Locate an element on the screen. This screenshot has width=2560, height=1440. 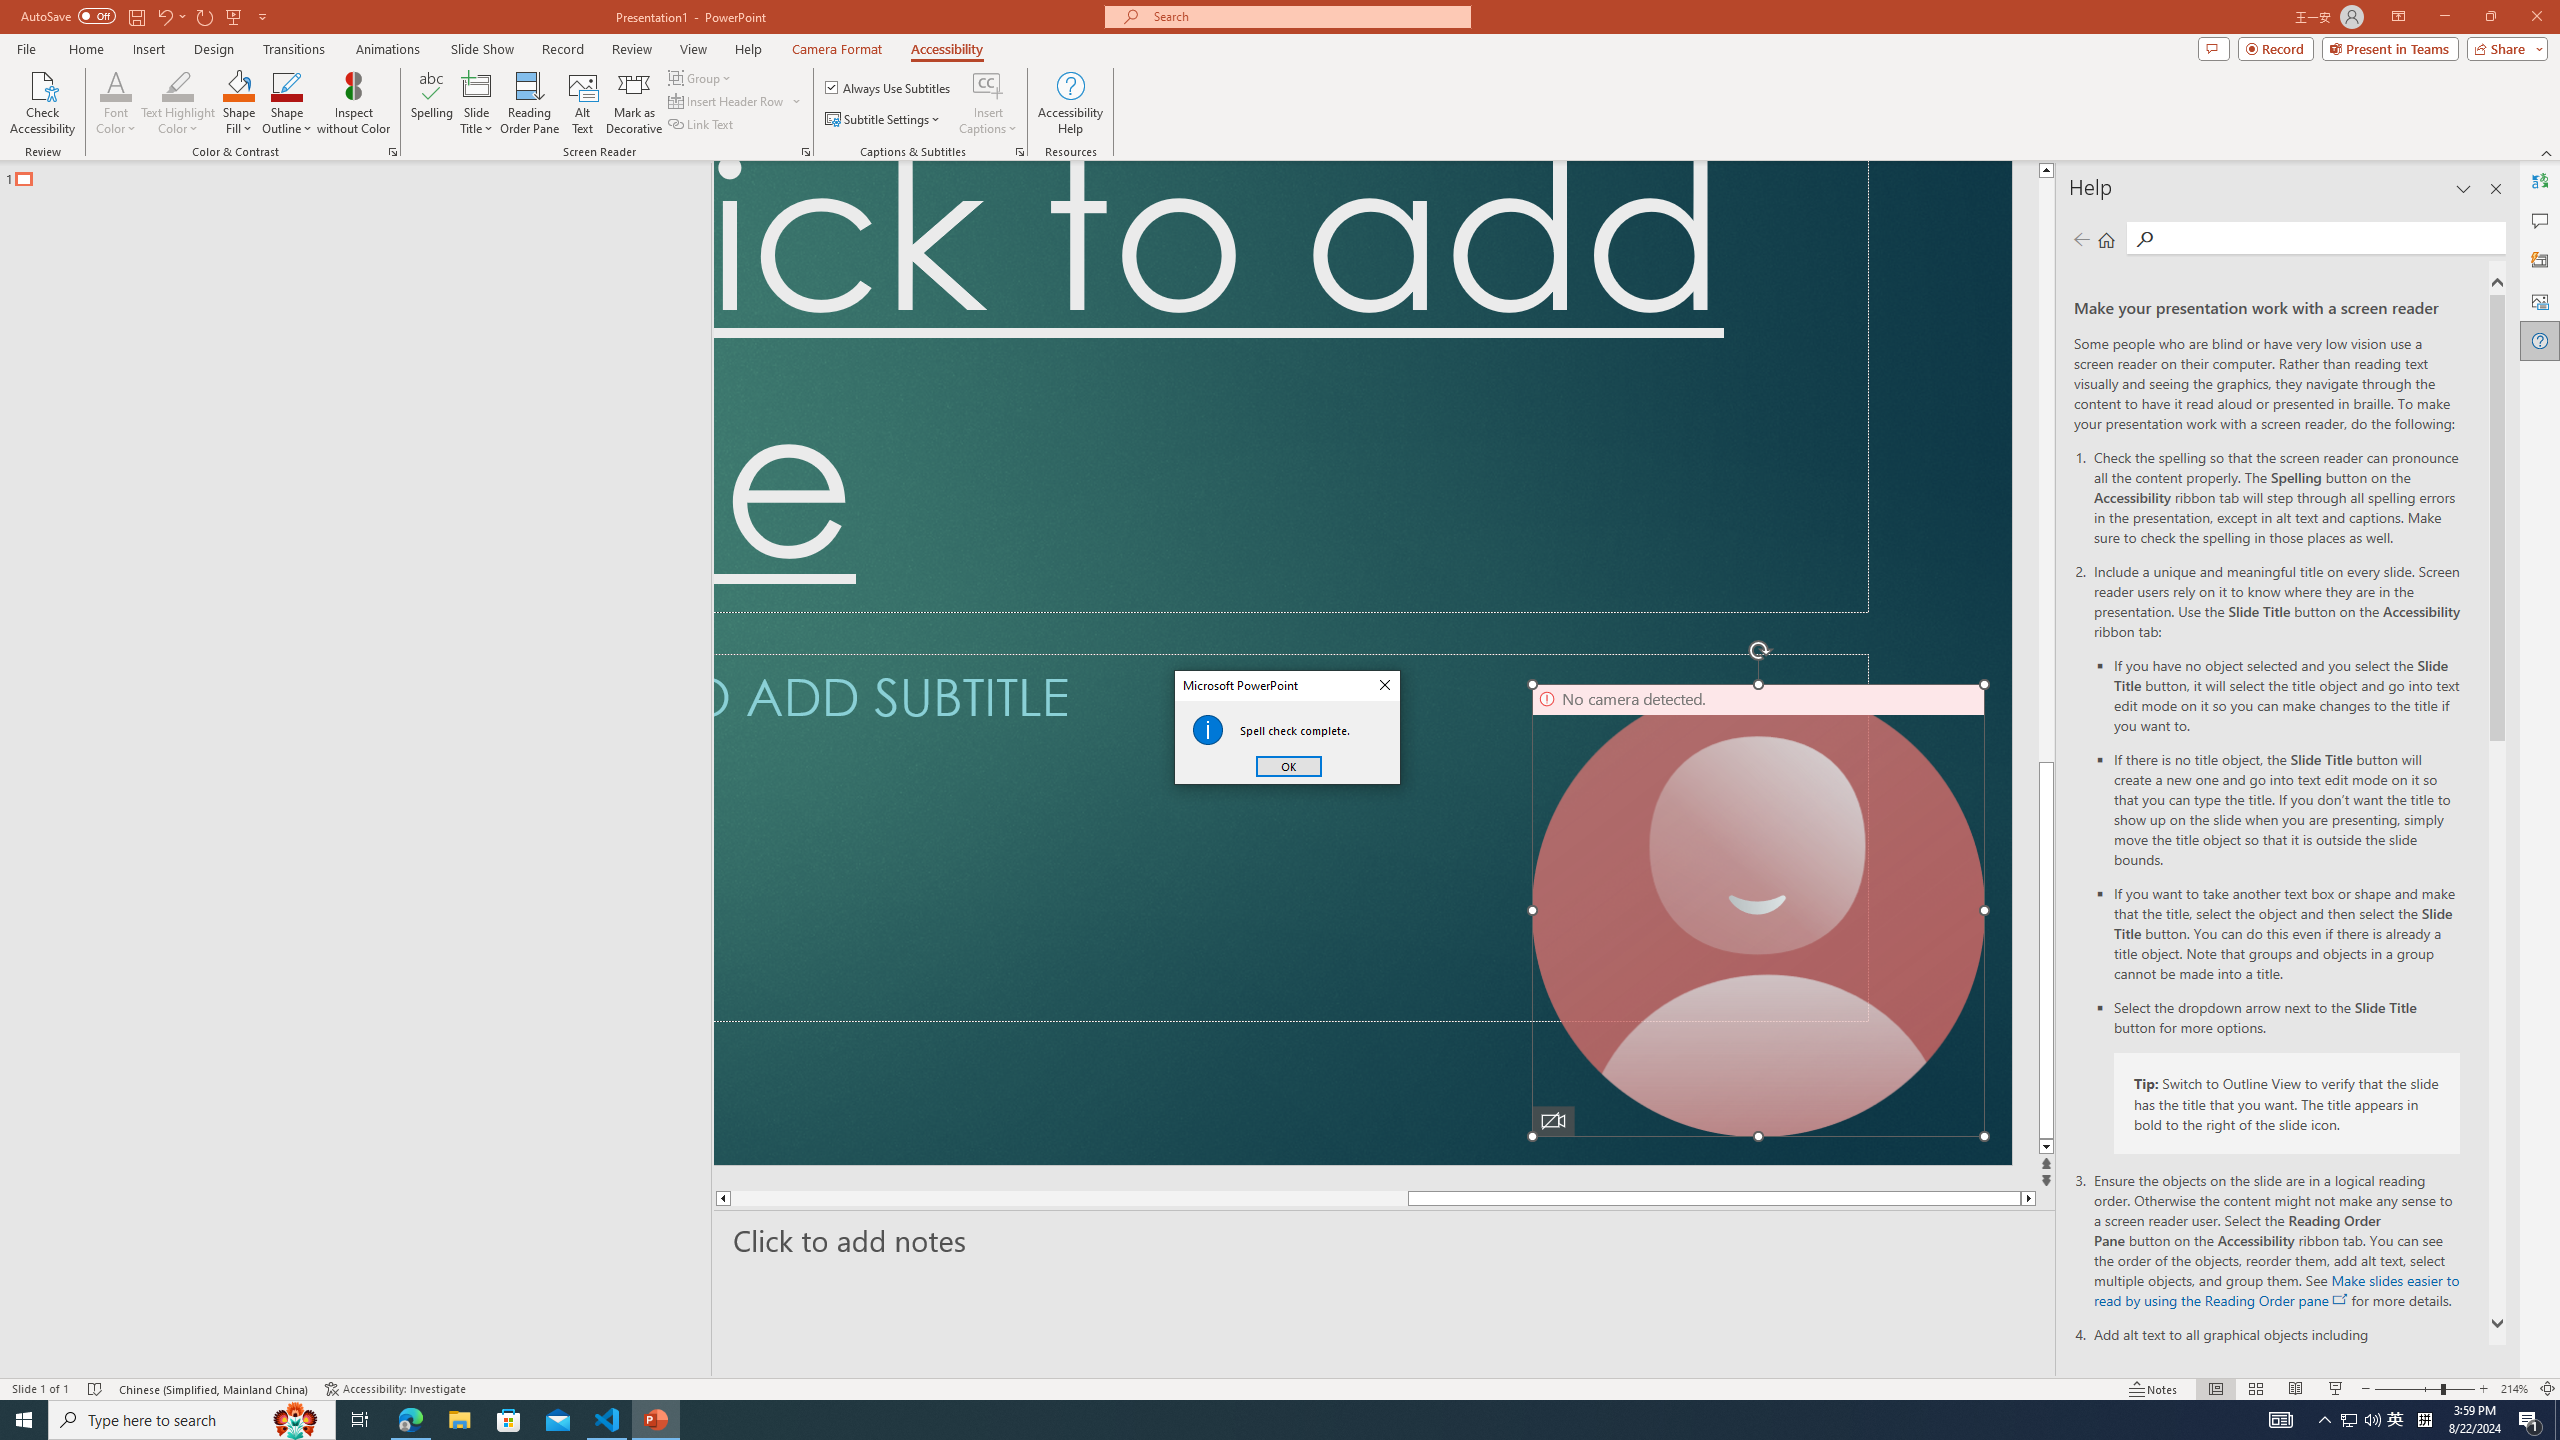
Poe is located at coordinates (1482, 1408).